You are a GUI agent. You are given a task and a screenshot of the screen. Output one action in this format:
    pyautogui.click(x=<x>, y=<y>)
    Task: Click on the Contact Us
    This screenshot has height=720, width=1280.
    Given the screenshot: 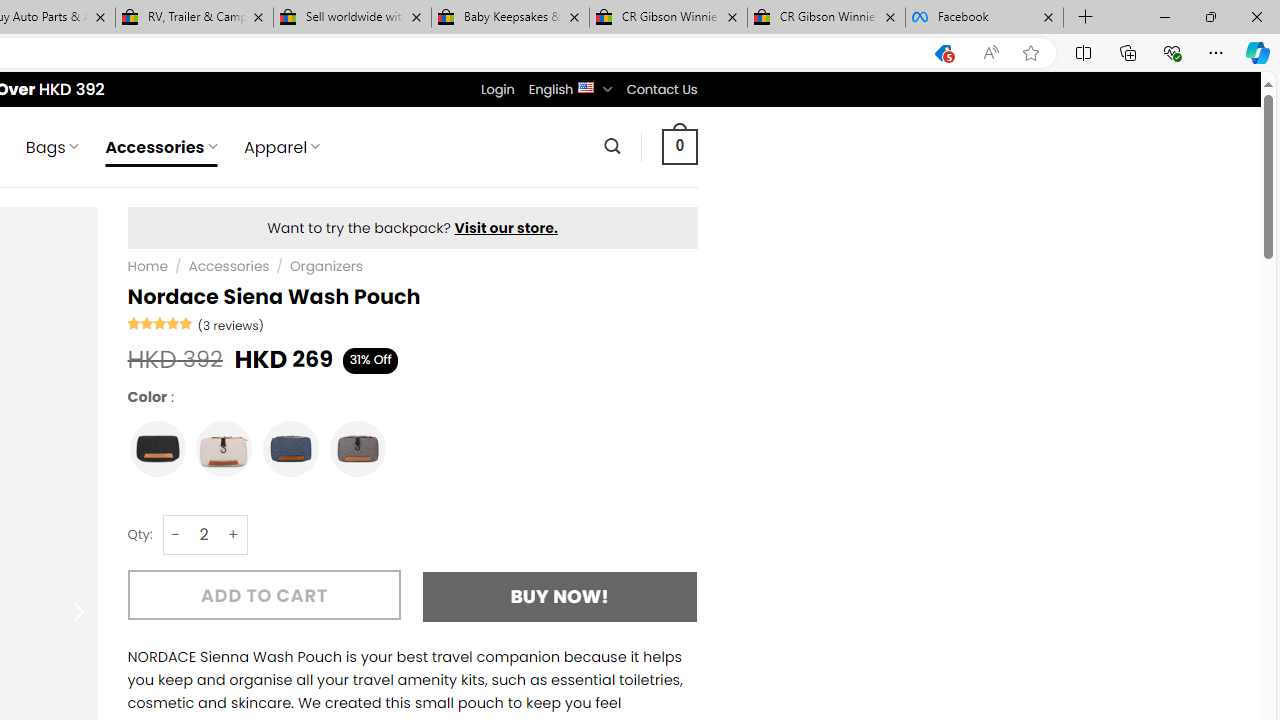 What is the action you would take?
    pyautogui.click(x=661, y=89)
    